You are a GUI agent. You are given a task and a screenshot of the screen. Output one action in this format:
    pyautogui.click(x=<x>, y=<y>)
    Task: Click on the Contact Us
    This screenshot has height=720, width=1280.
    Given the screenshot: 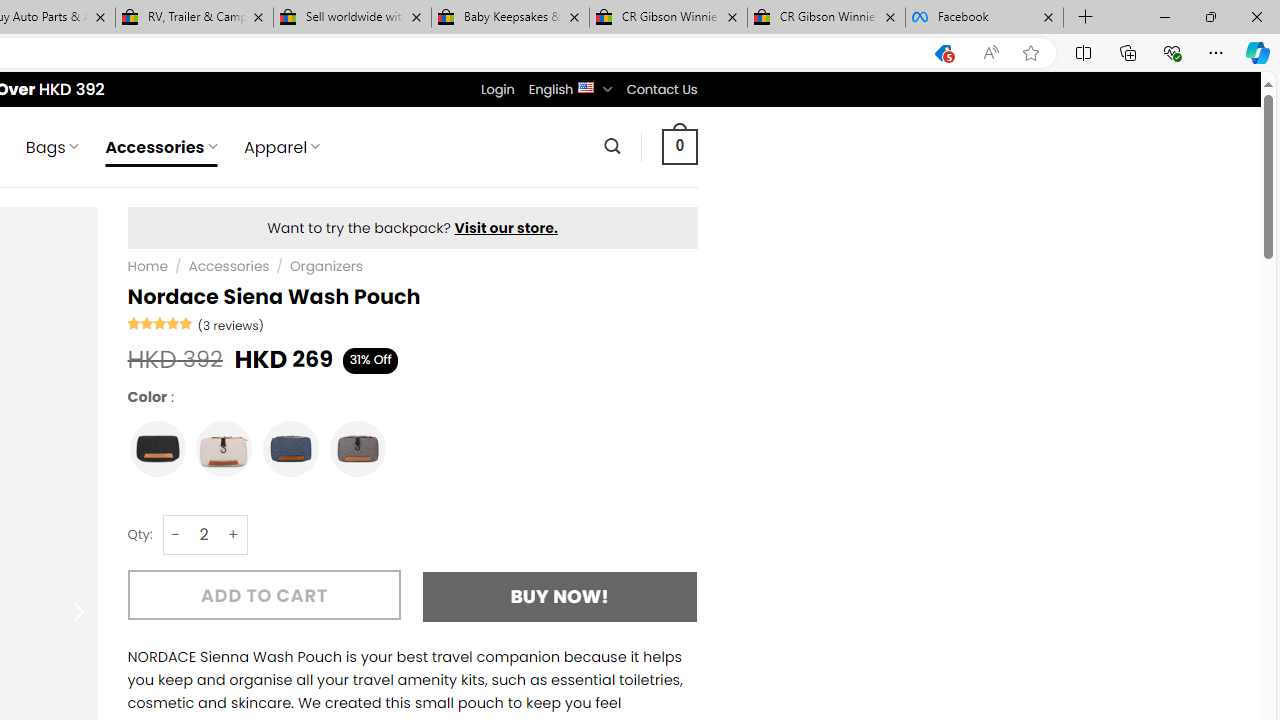 What is the action you would take?
    pyautogui.click(x=661, y=89)
    